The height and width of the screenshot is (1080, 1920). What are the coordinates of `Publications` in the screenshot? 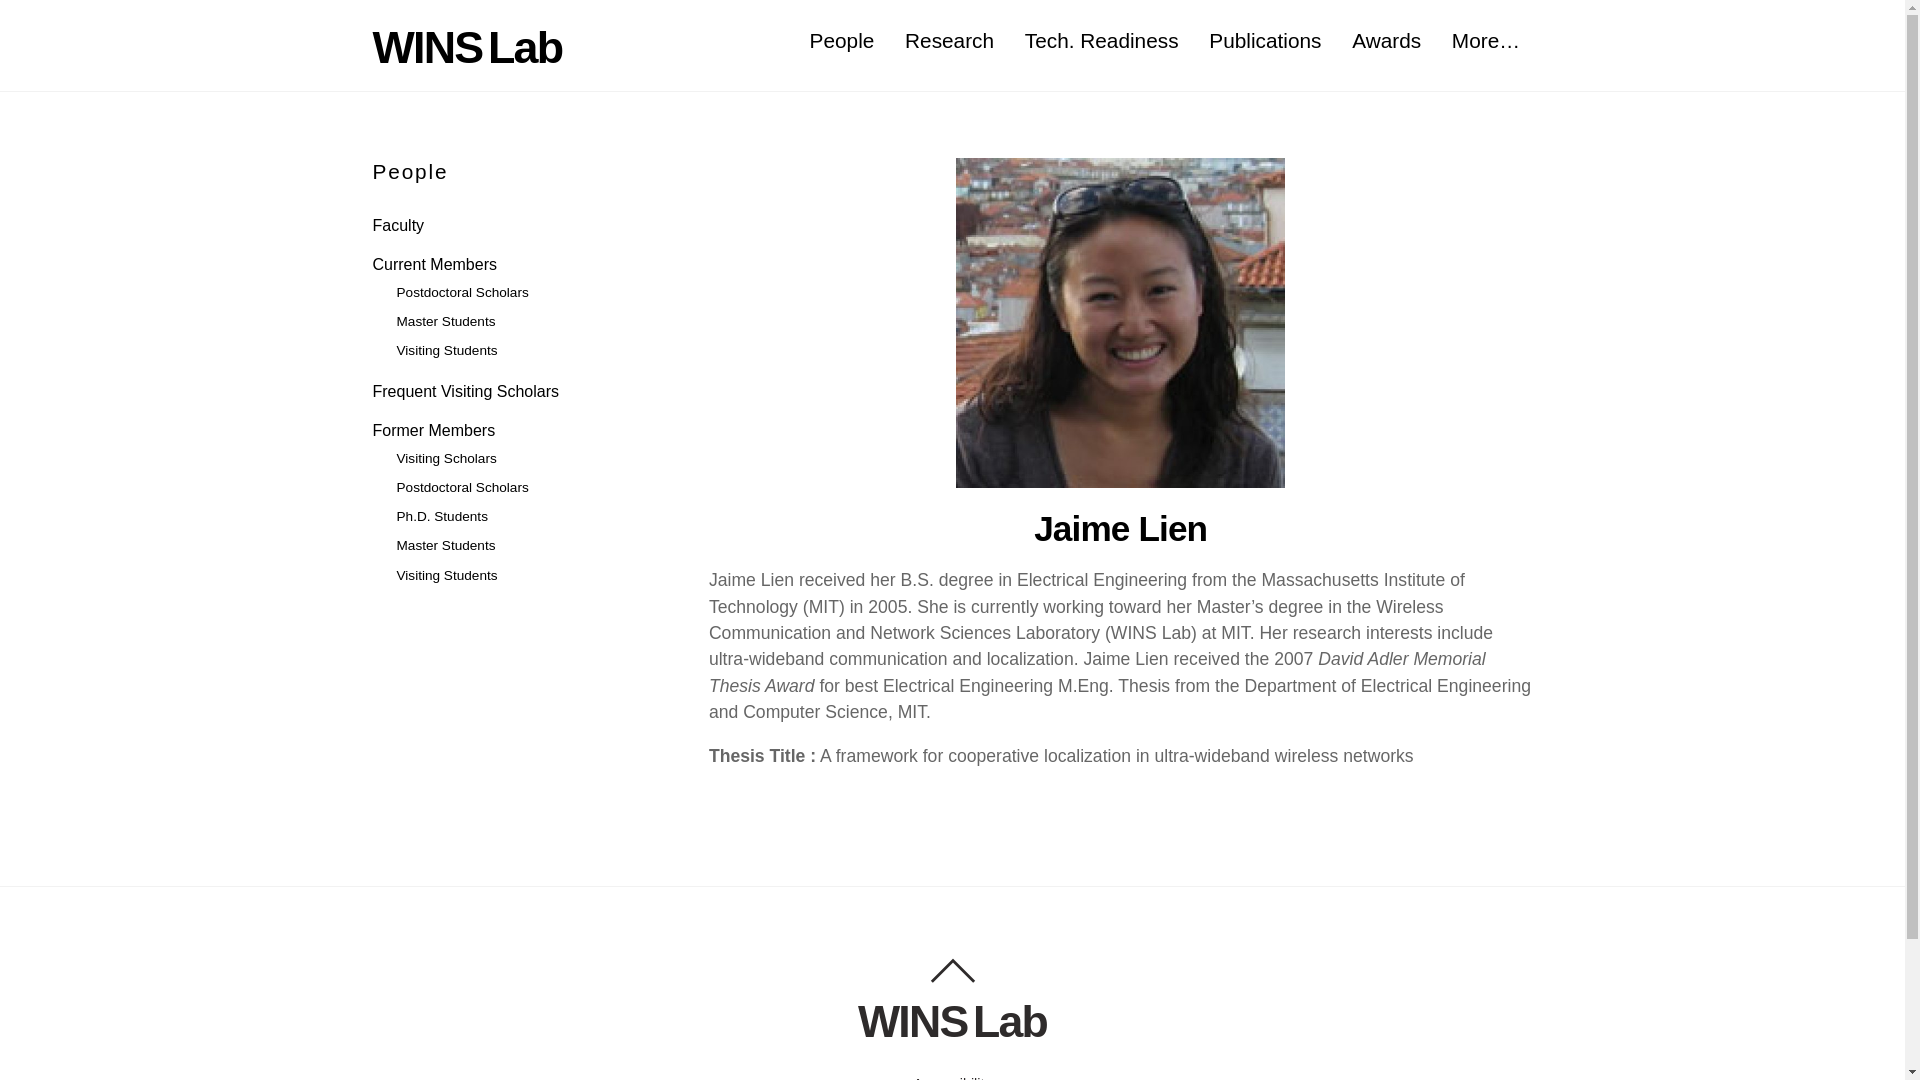 It's located at (1265, 41).